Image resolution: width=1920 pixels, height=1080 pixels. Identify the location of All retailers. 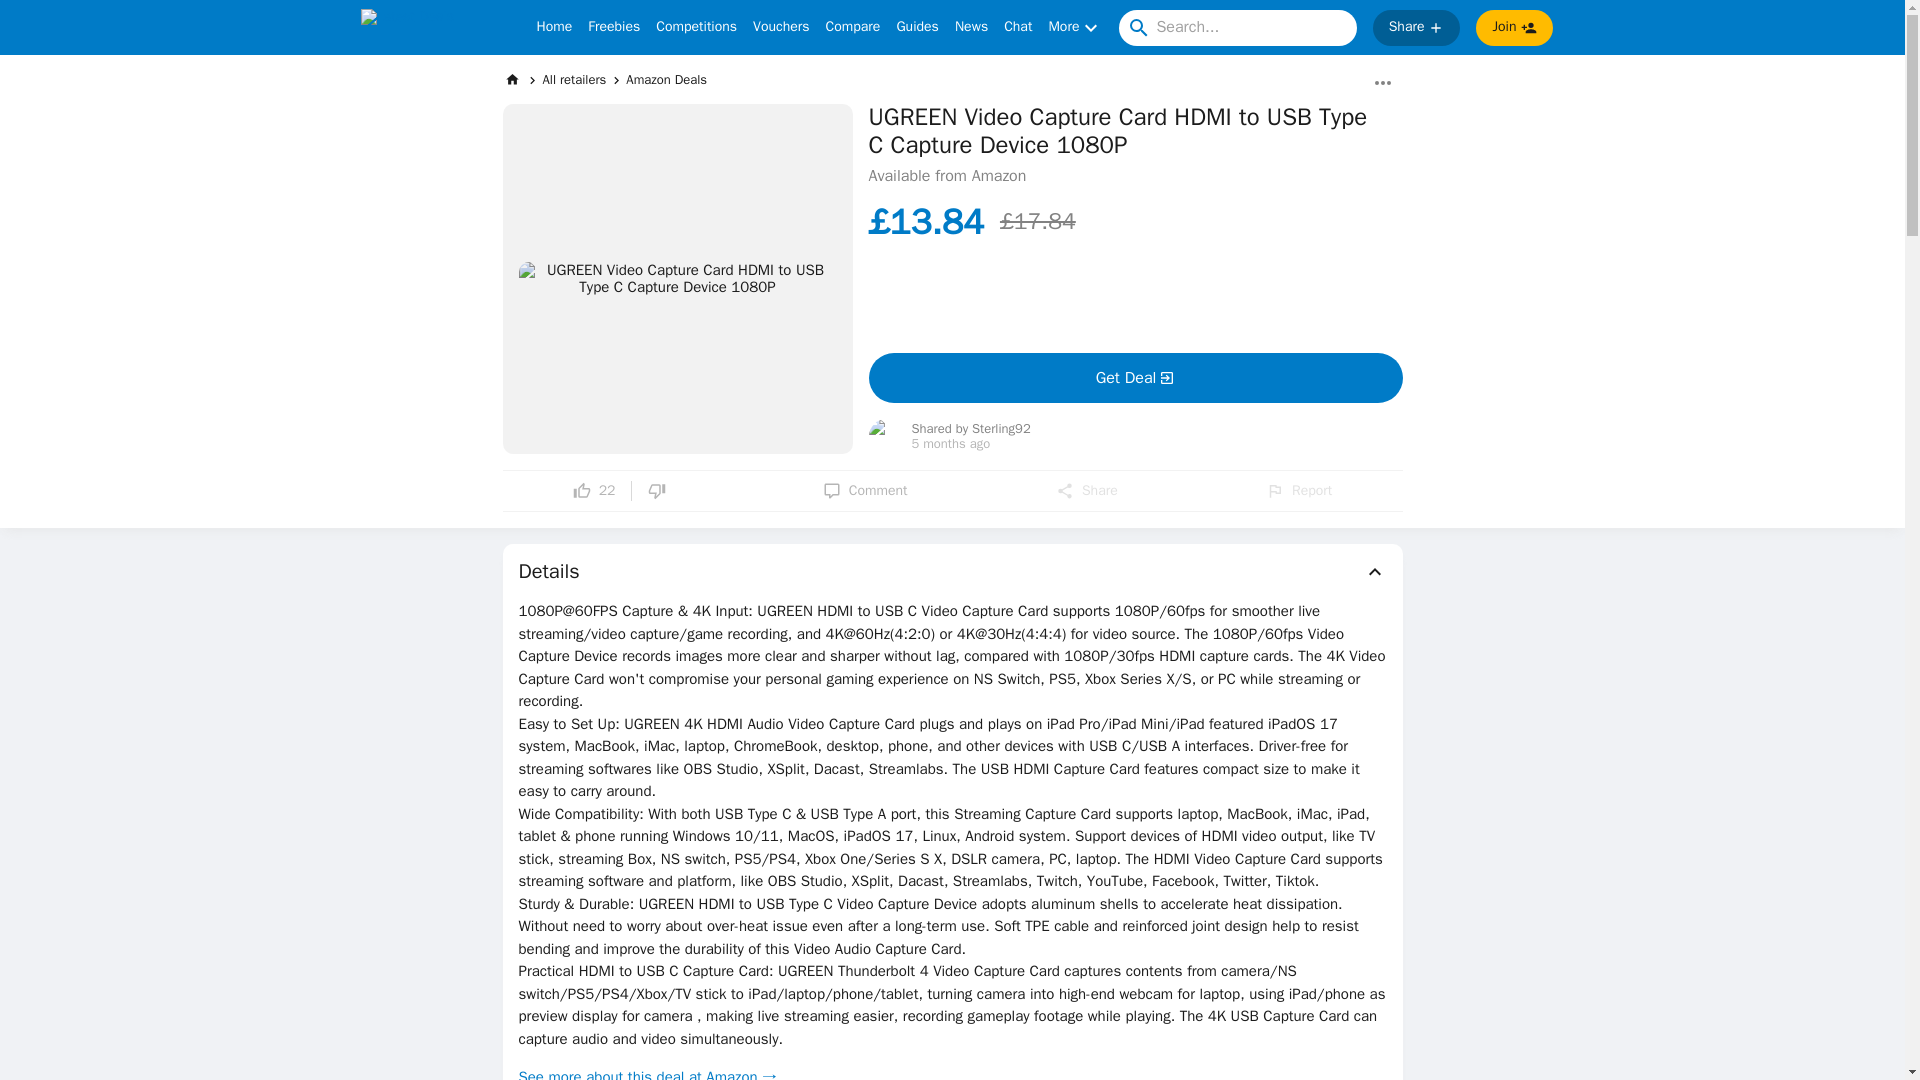
(574, 79).